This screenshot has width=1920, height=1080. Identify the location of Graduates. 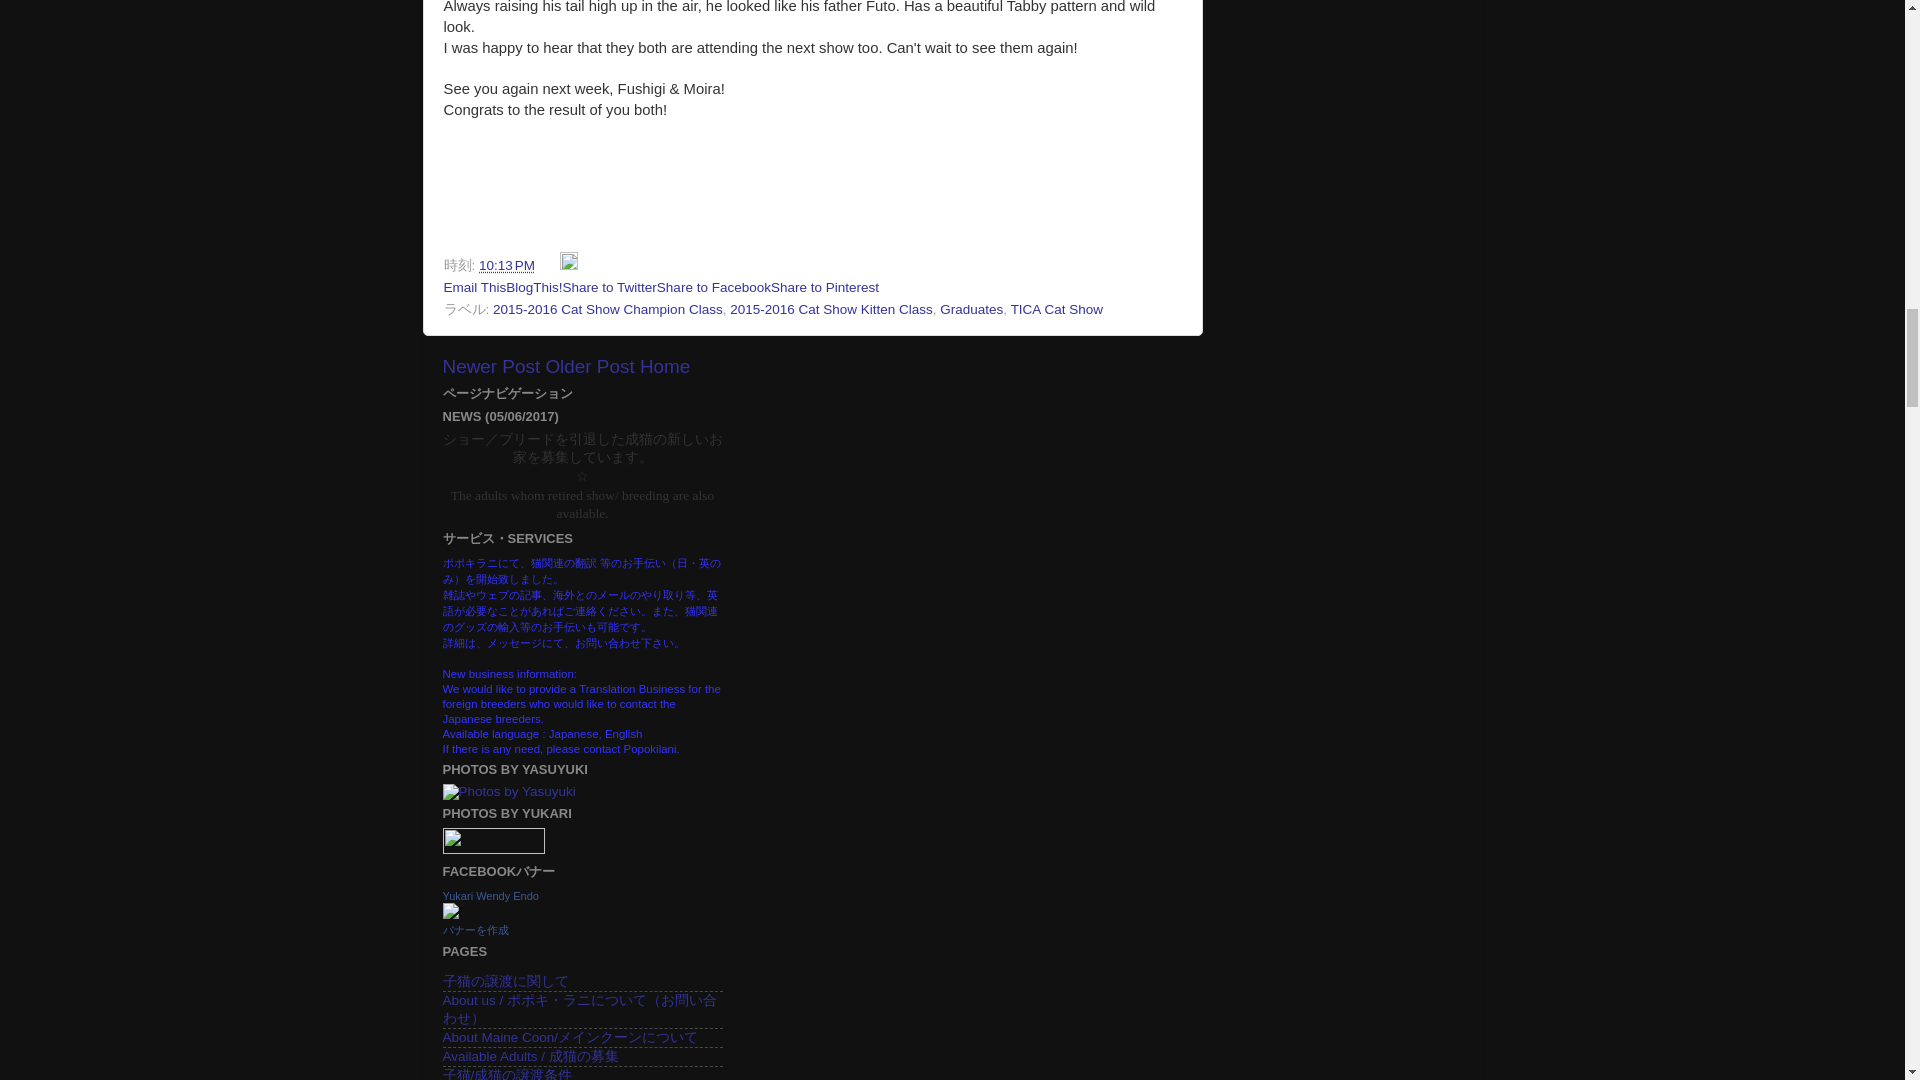
(971, 310).